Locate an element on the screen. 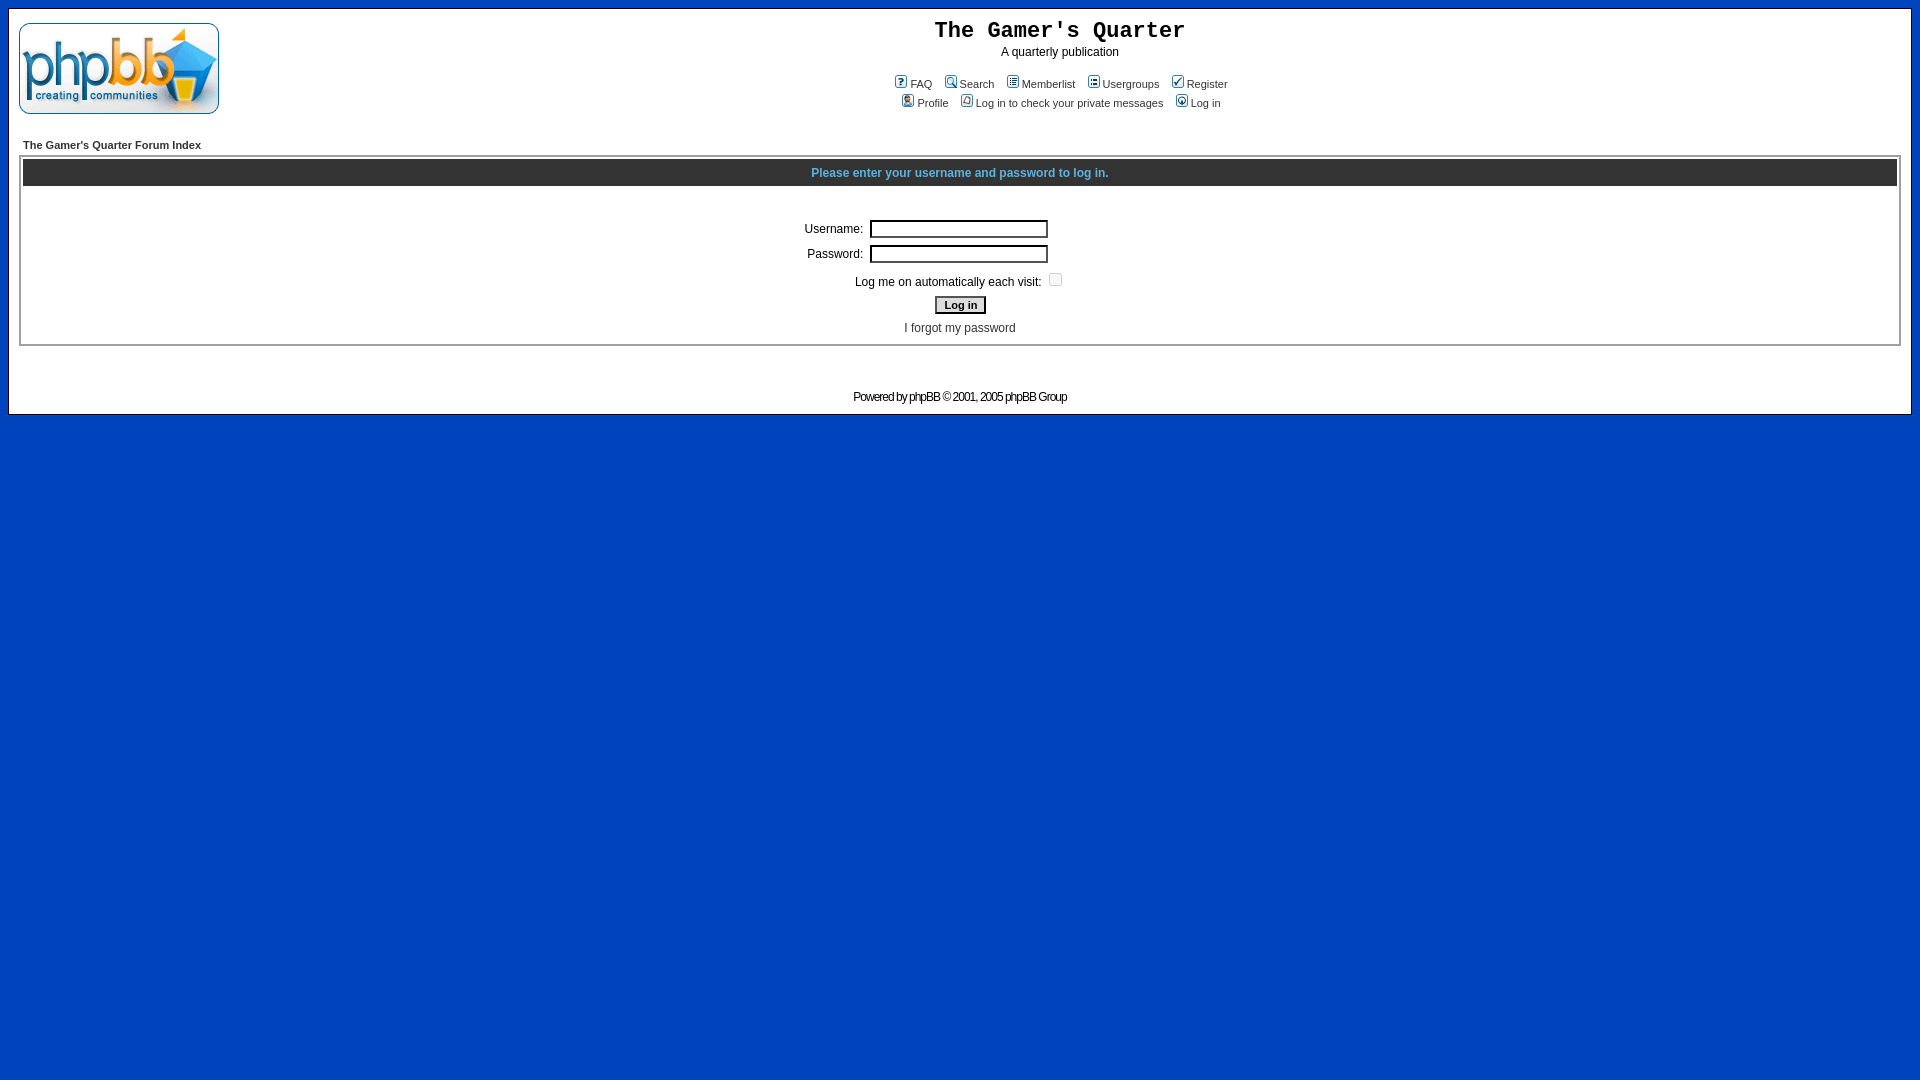 This screenshot has width=1920, height=1080. Log in is located at coordinates (958, 304).